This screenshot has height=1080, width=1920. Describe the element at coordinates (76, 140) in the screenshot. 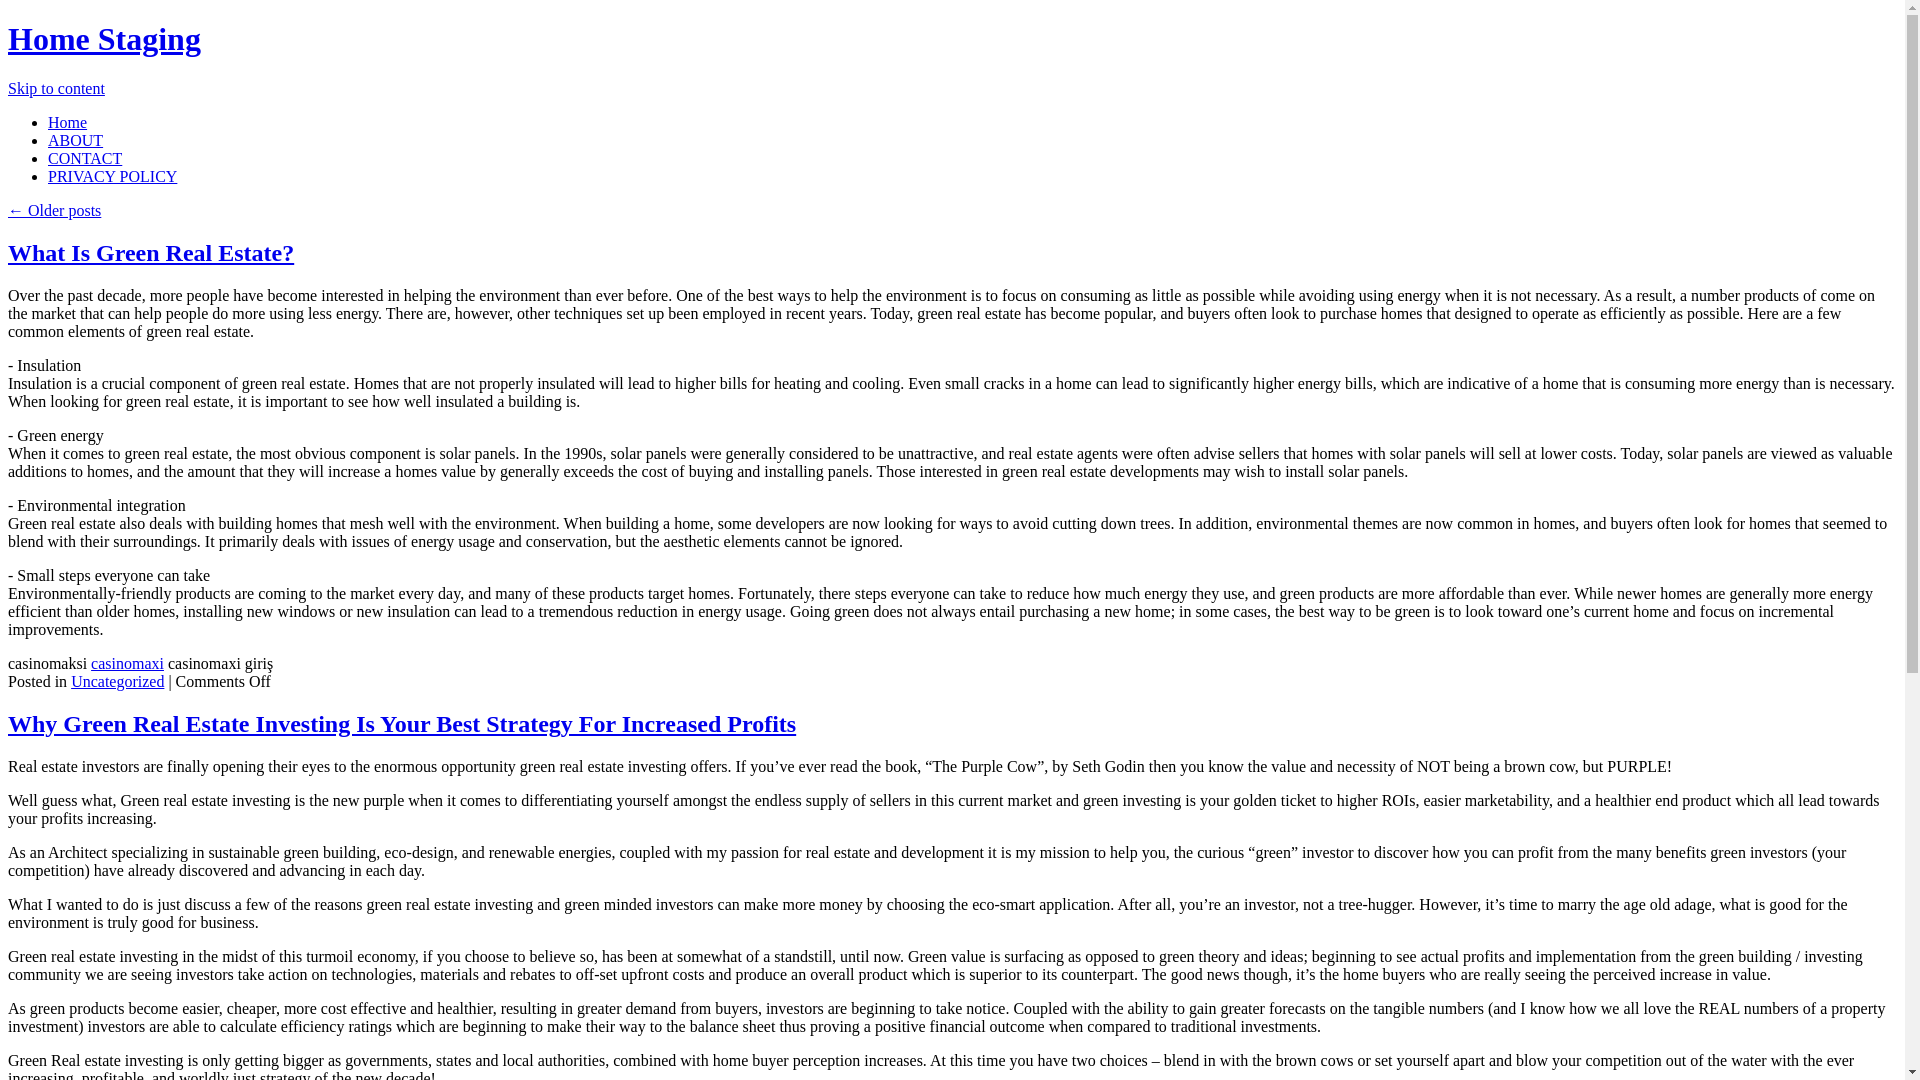

I see `ABOUT` at that location.